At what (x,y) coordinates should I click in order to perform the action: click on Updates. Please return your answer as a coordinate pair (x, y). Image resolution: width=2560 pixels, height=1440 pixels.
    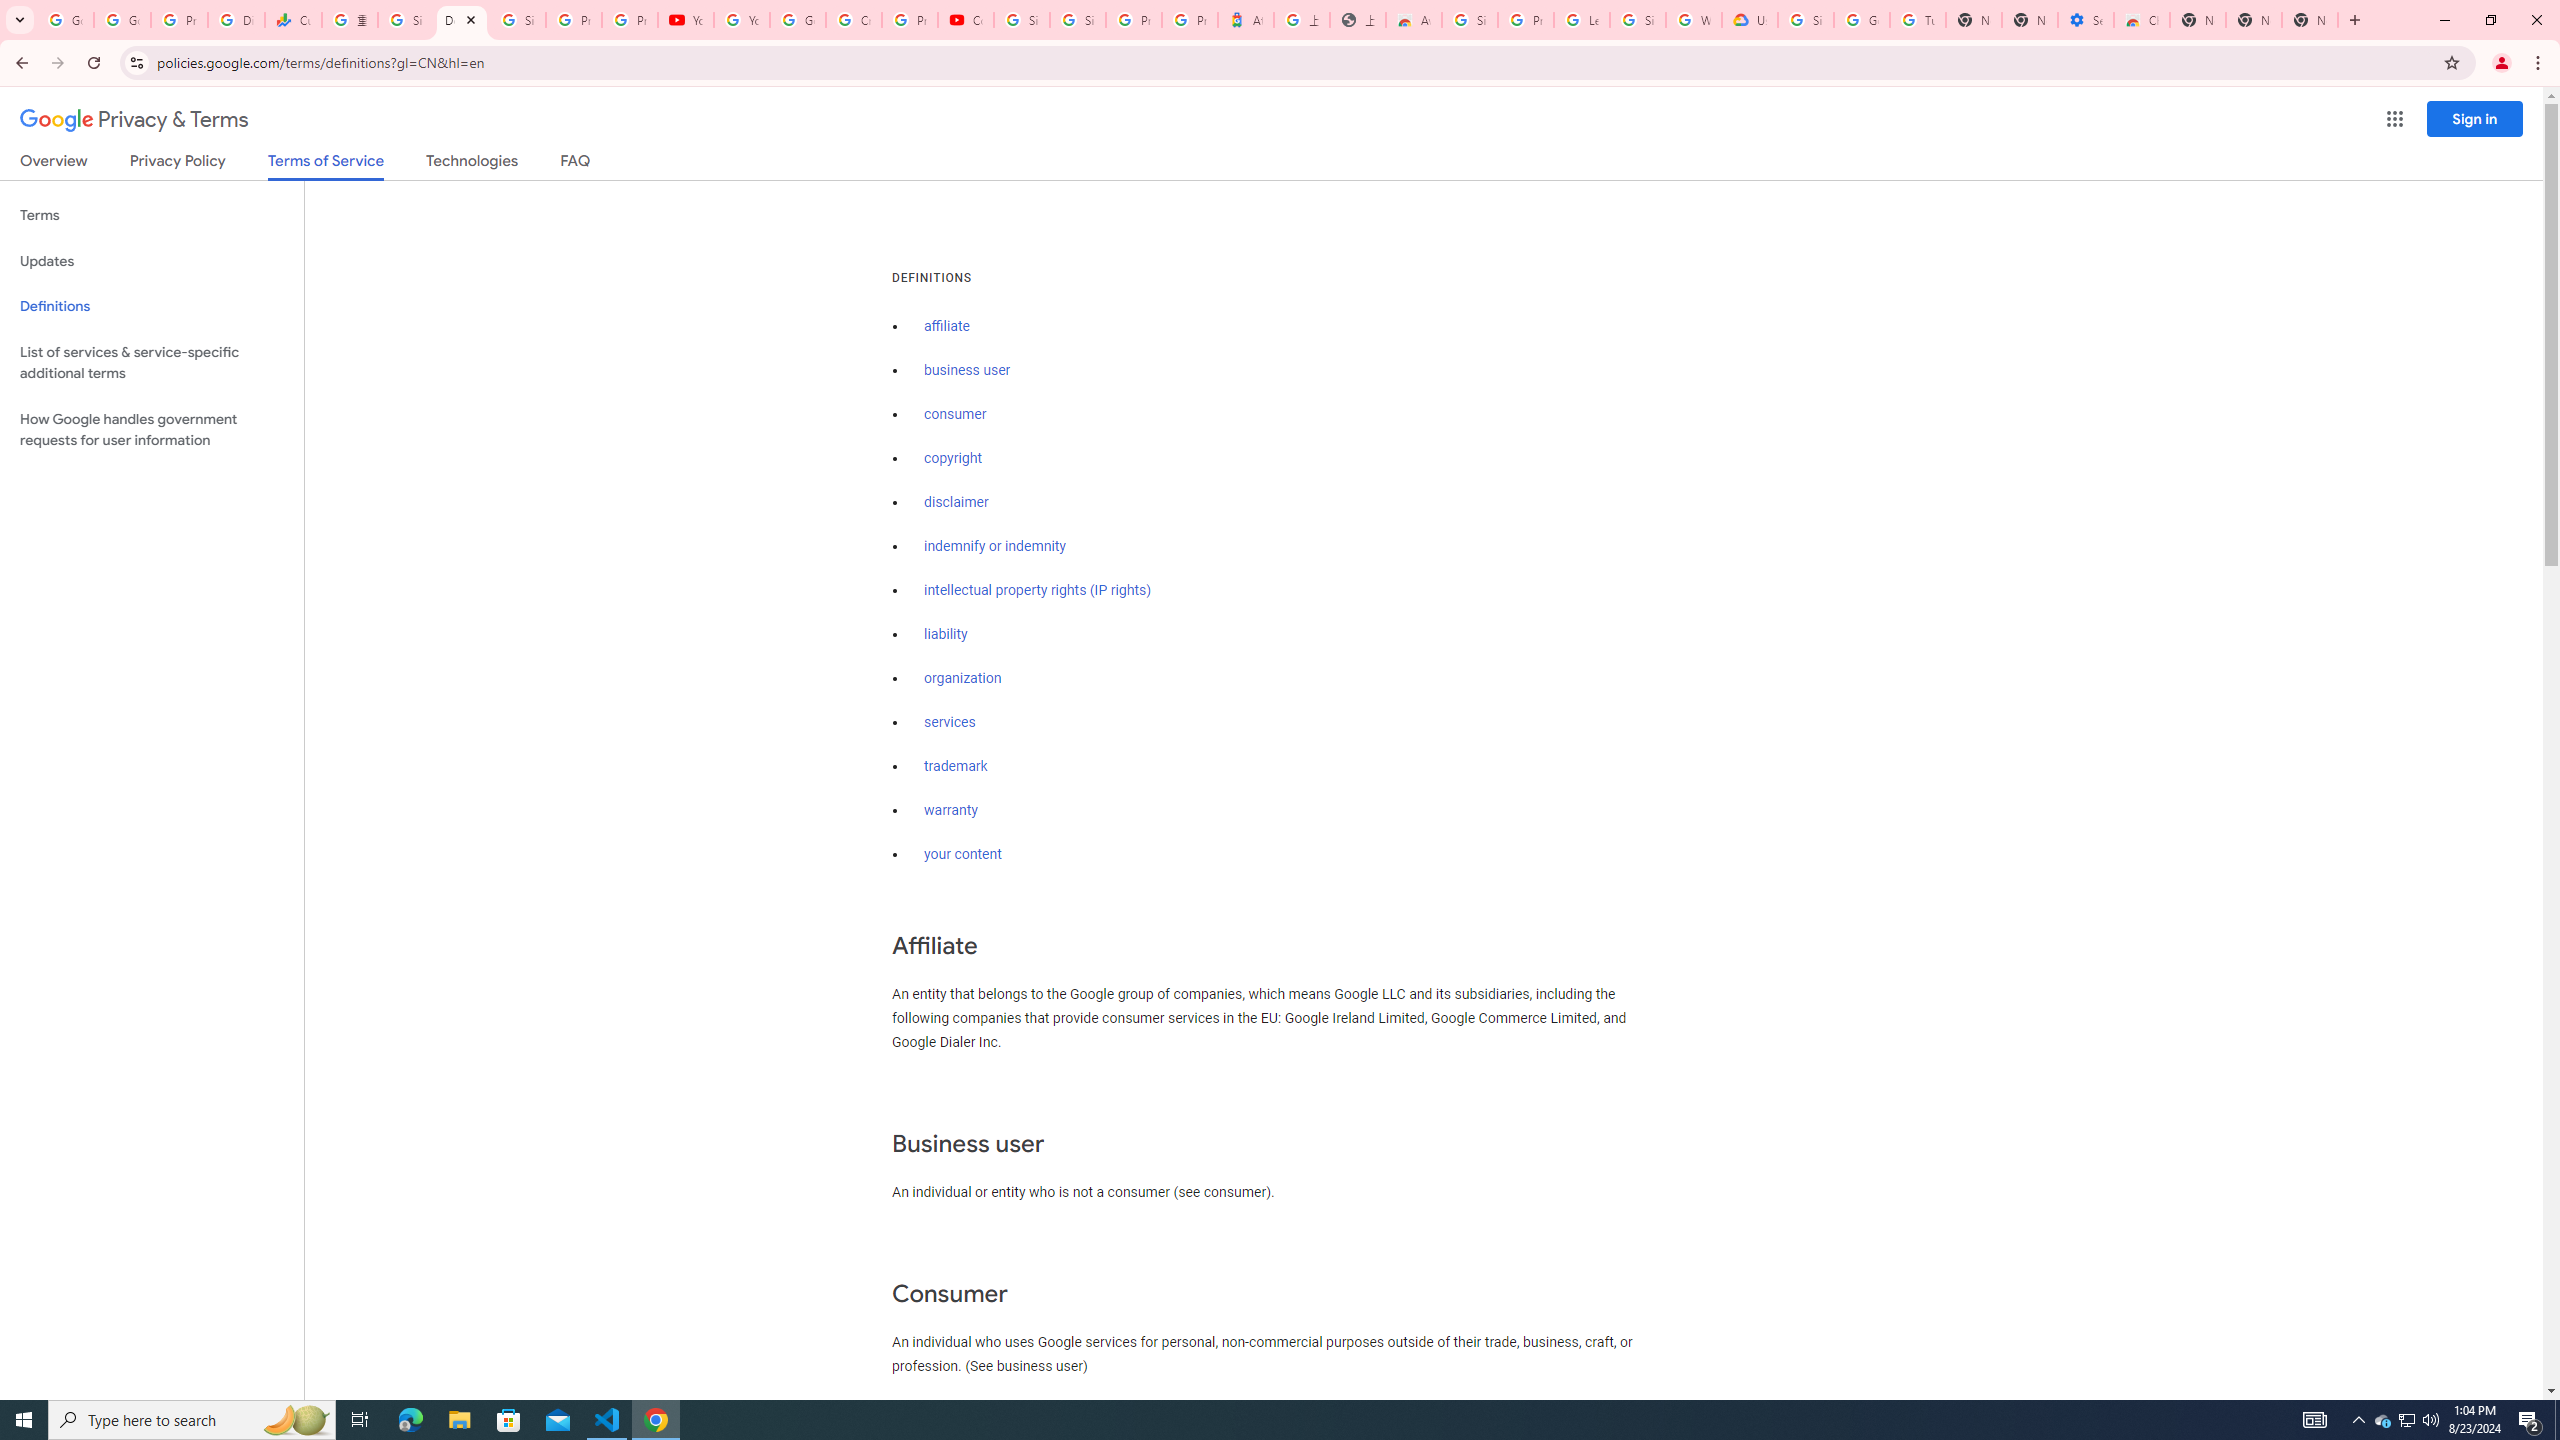
    Looking at the image, I should click on (152, 261).